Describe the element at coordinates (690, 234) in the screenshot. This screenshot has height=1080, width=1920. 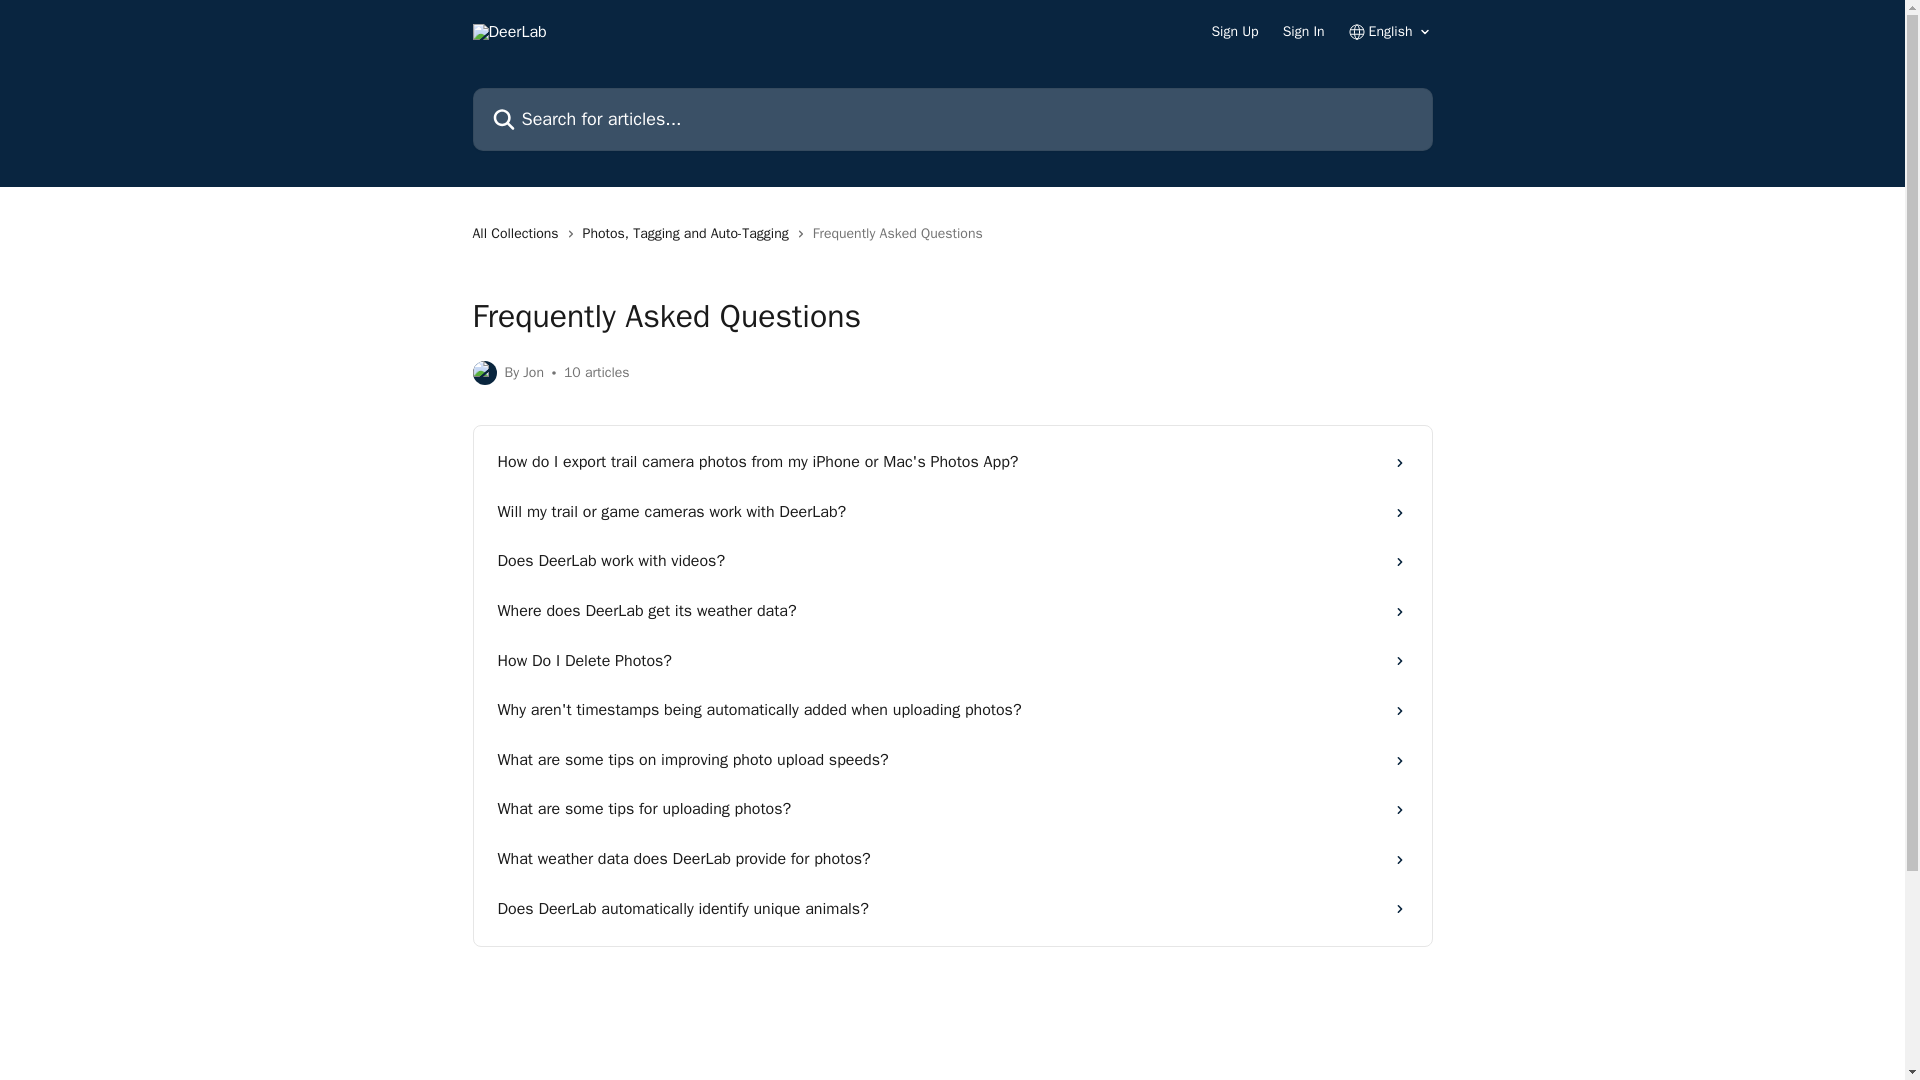
I see `Photos, Tagging and Auto-Tagging` at that location.